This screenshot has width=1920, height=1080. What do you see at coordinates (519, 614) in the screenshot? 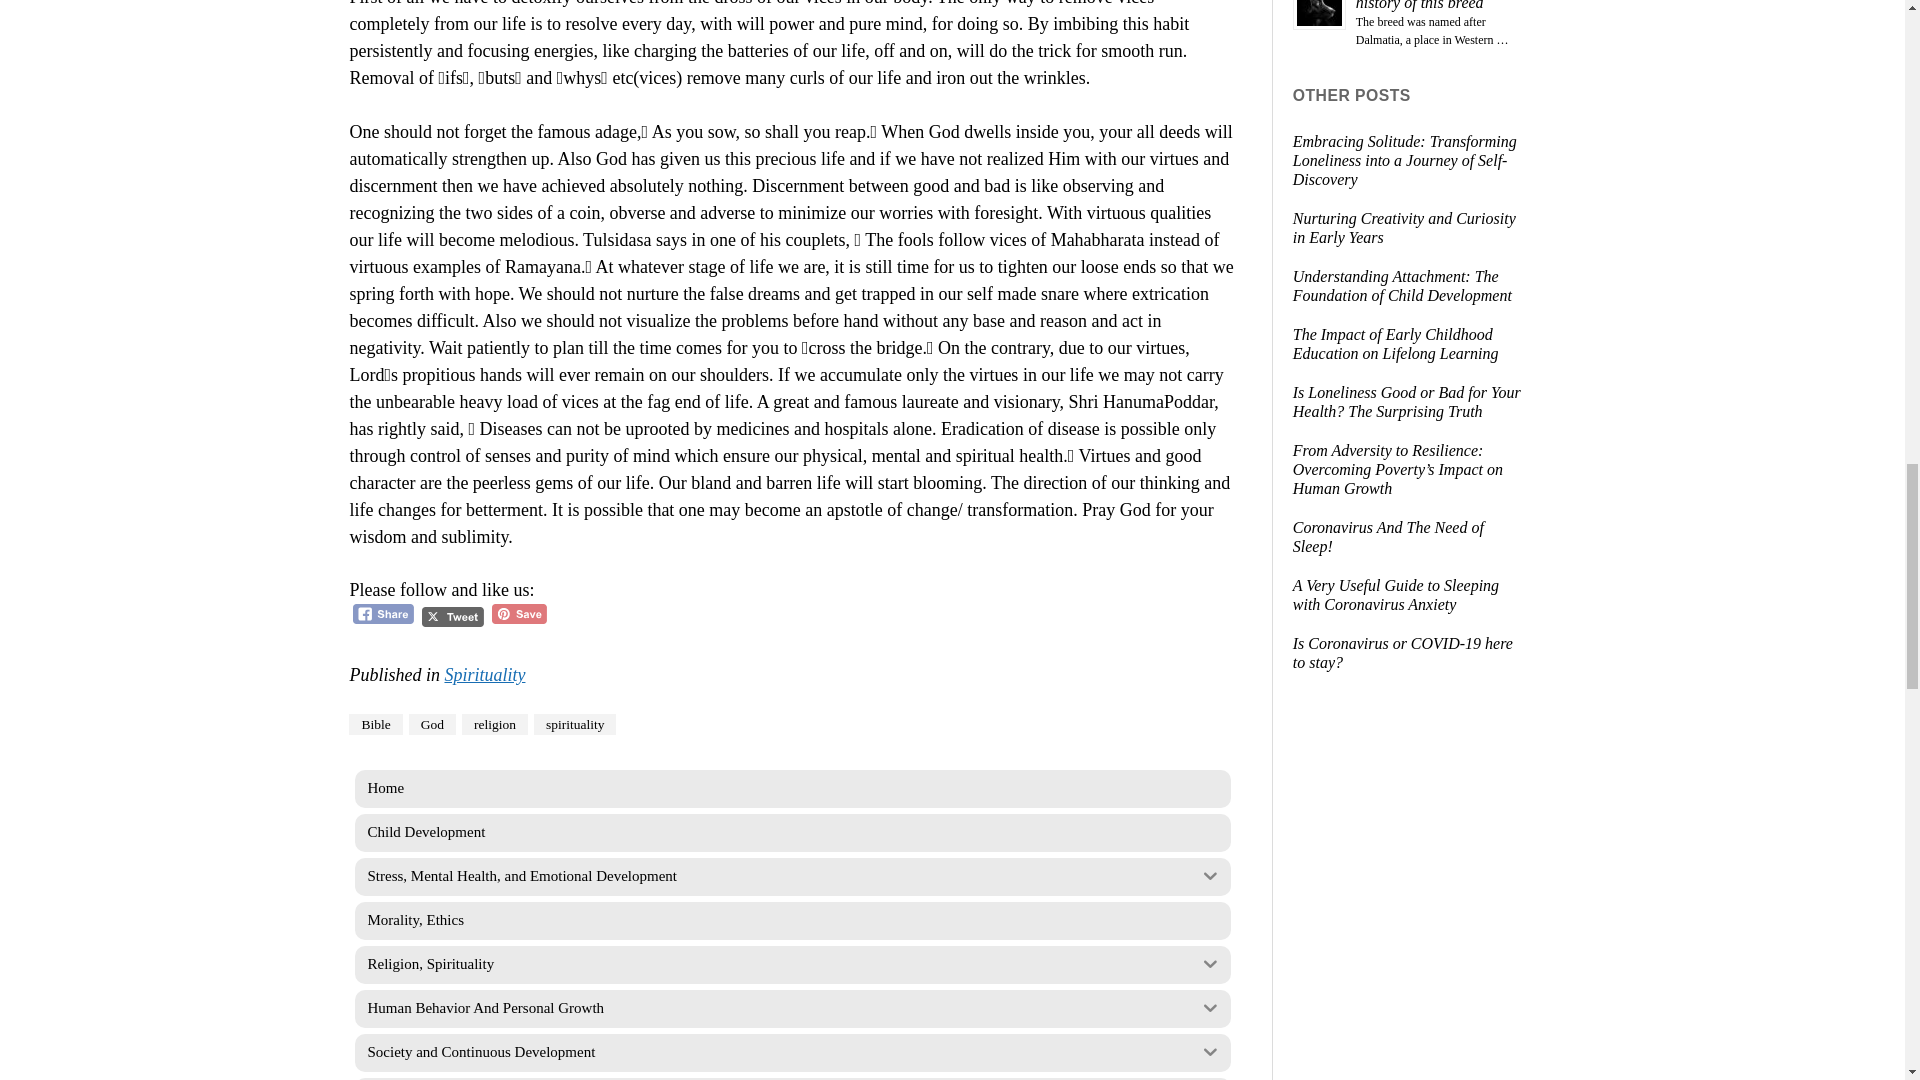
I see `Pin Share` at bounding box center [519, 614].